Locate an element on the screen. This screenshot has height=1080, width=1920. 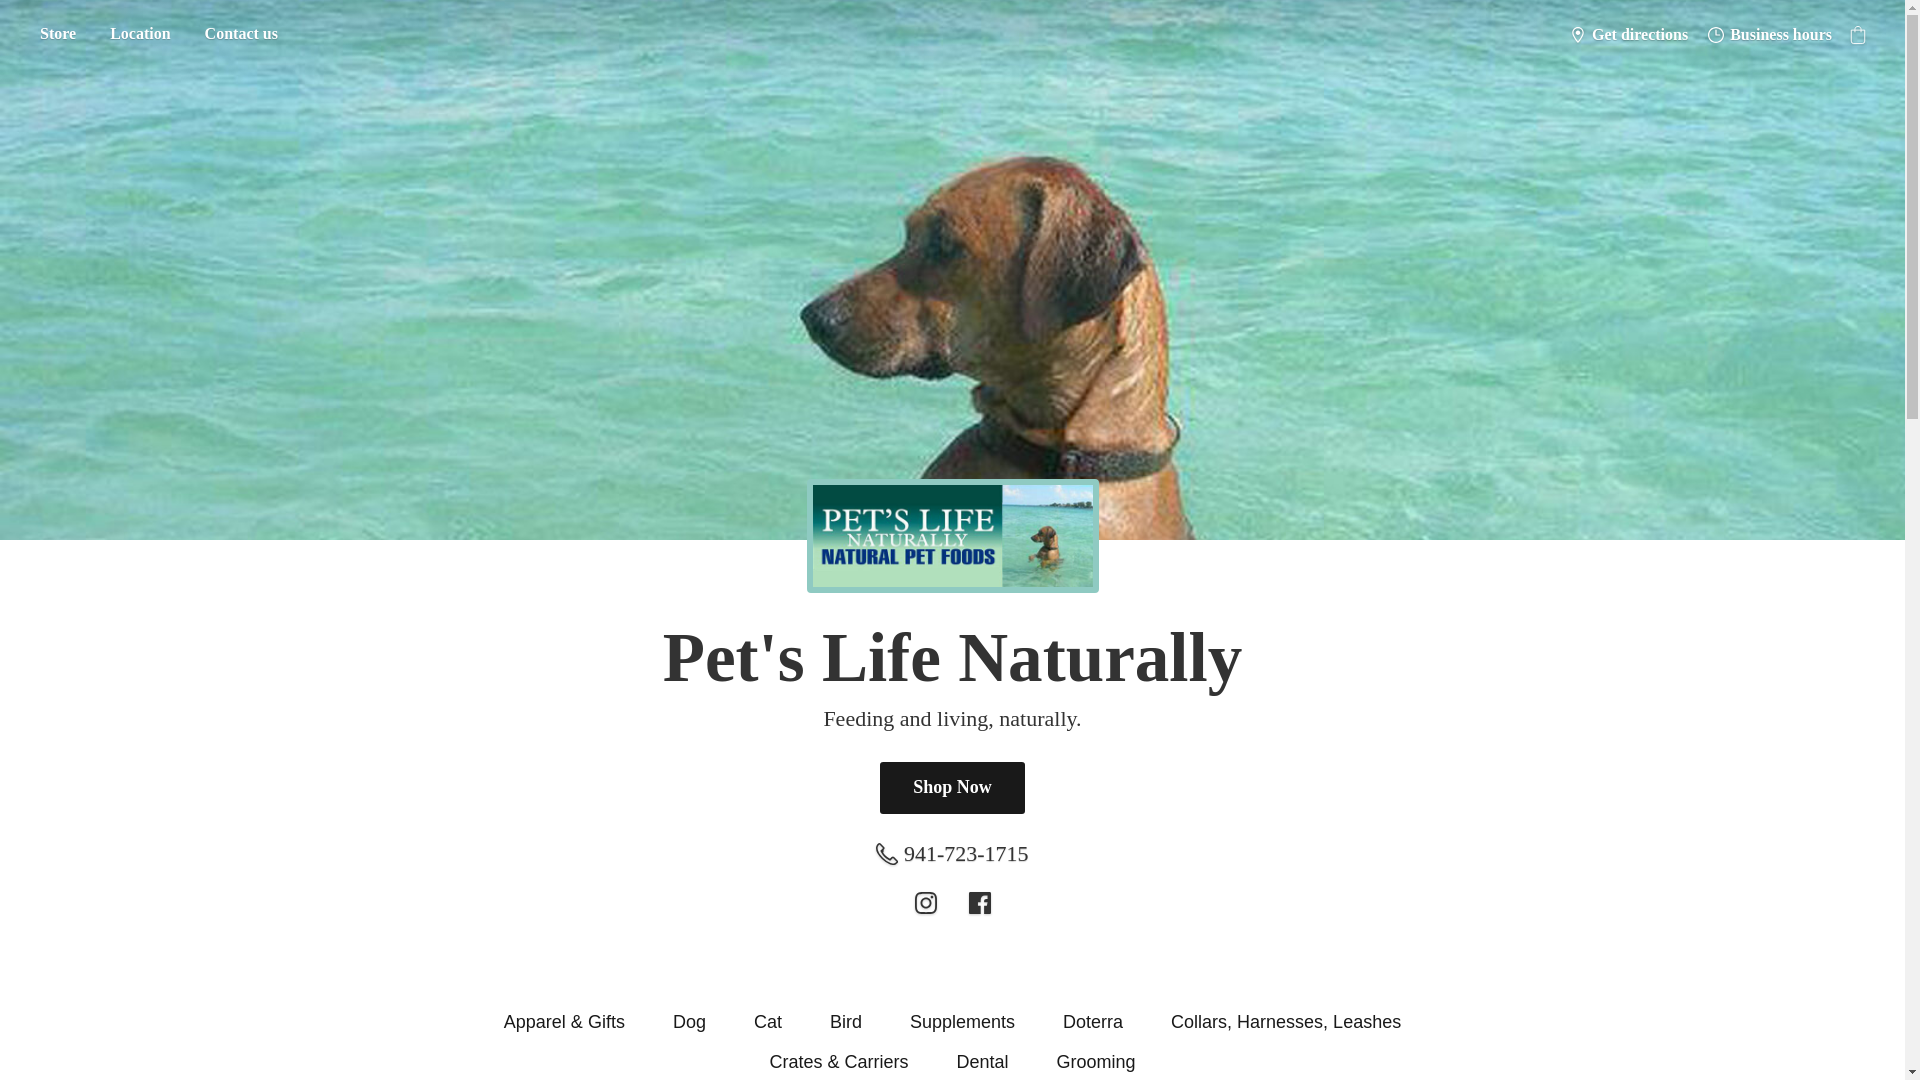
Bird is located at coordinates (846, 1021).